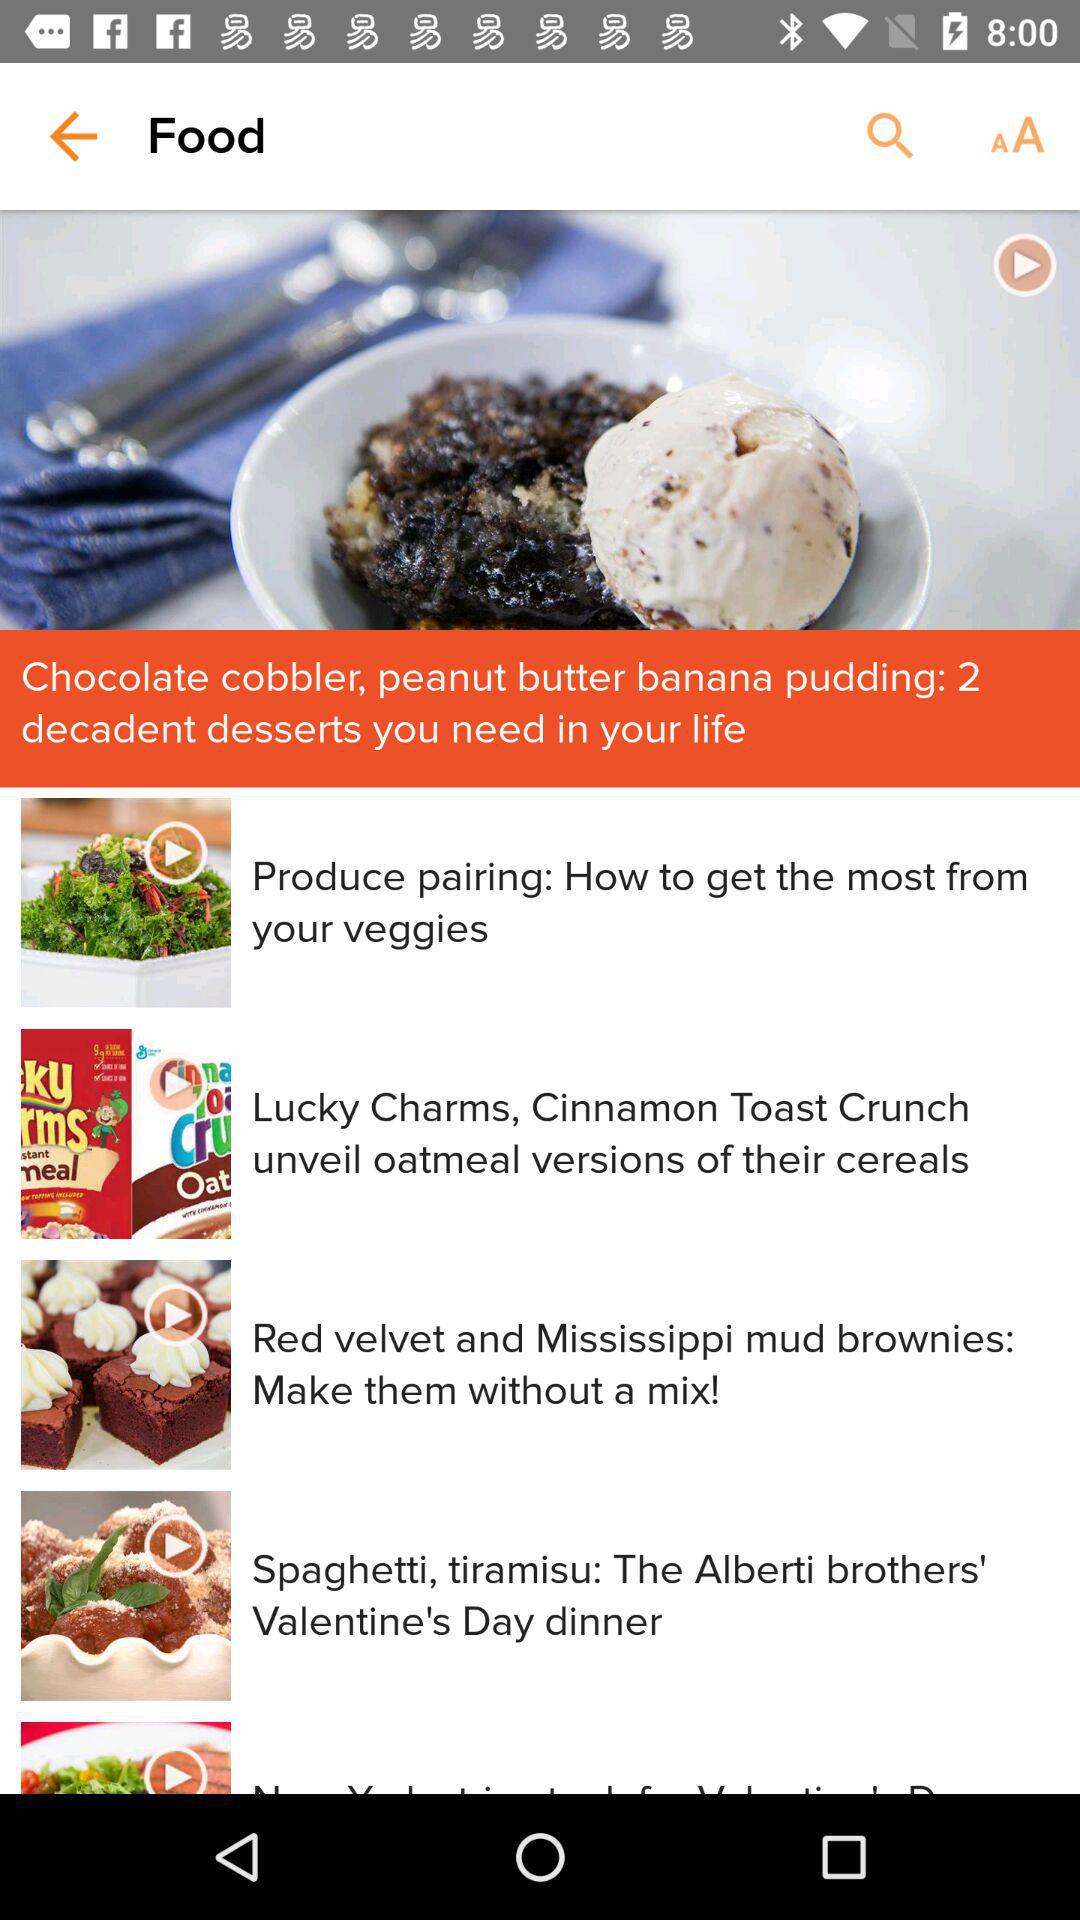 The image size is (1080, 1920). I want to click on choose icon next to food icon, so click(73, 136).